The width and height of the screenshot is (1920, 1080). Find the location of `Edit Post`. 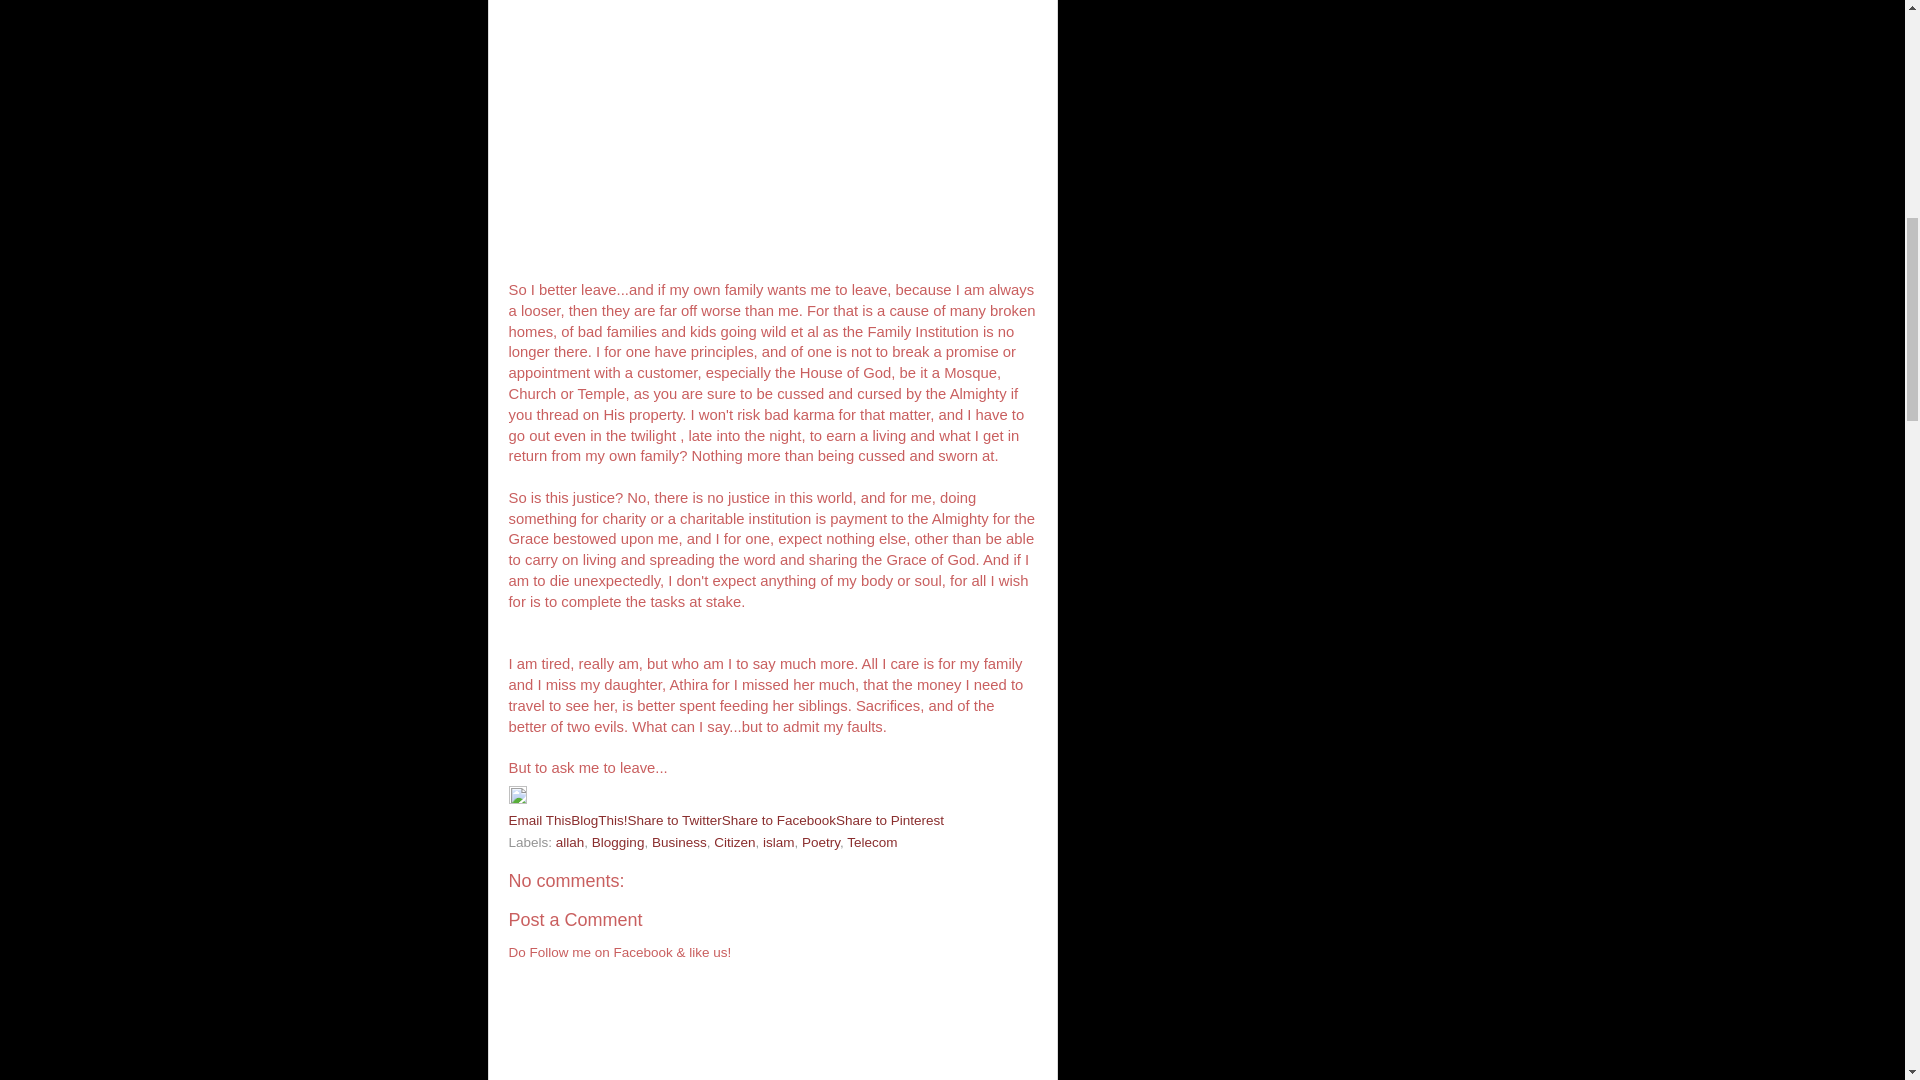

Edit Post is located at coordinates (517, 798).